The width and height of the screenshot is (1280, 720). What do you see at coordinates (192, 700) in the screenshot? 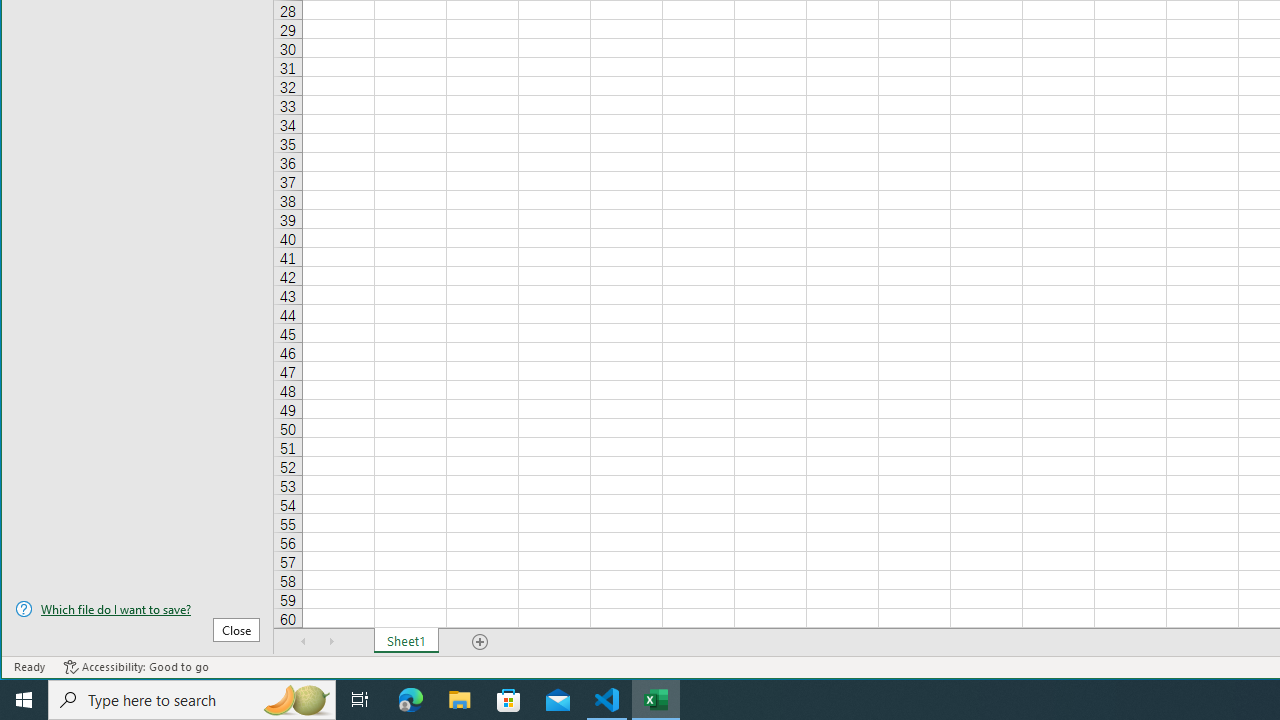
I see `Type here to search` at bounding box center [192, 700].